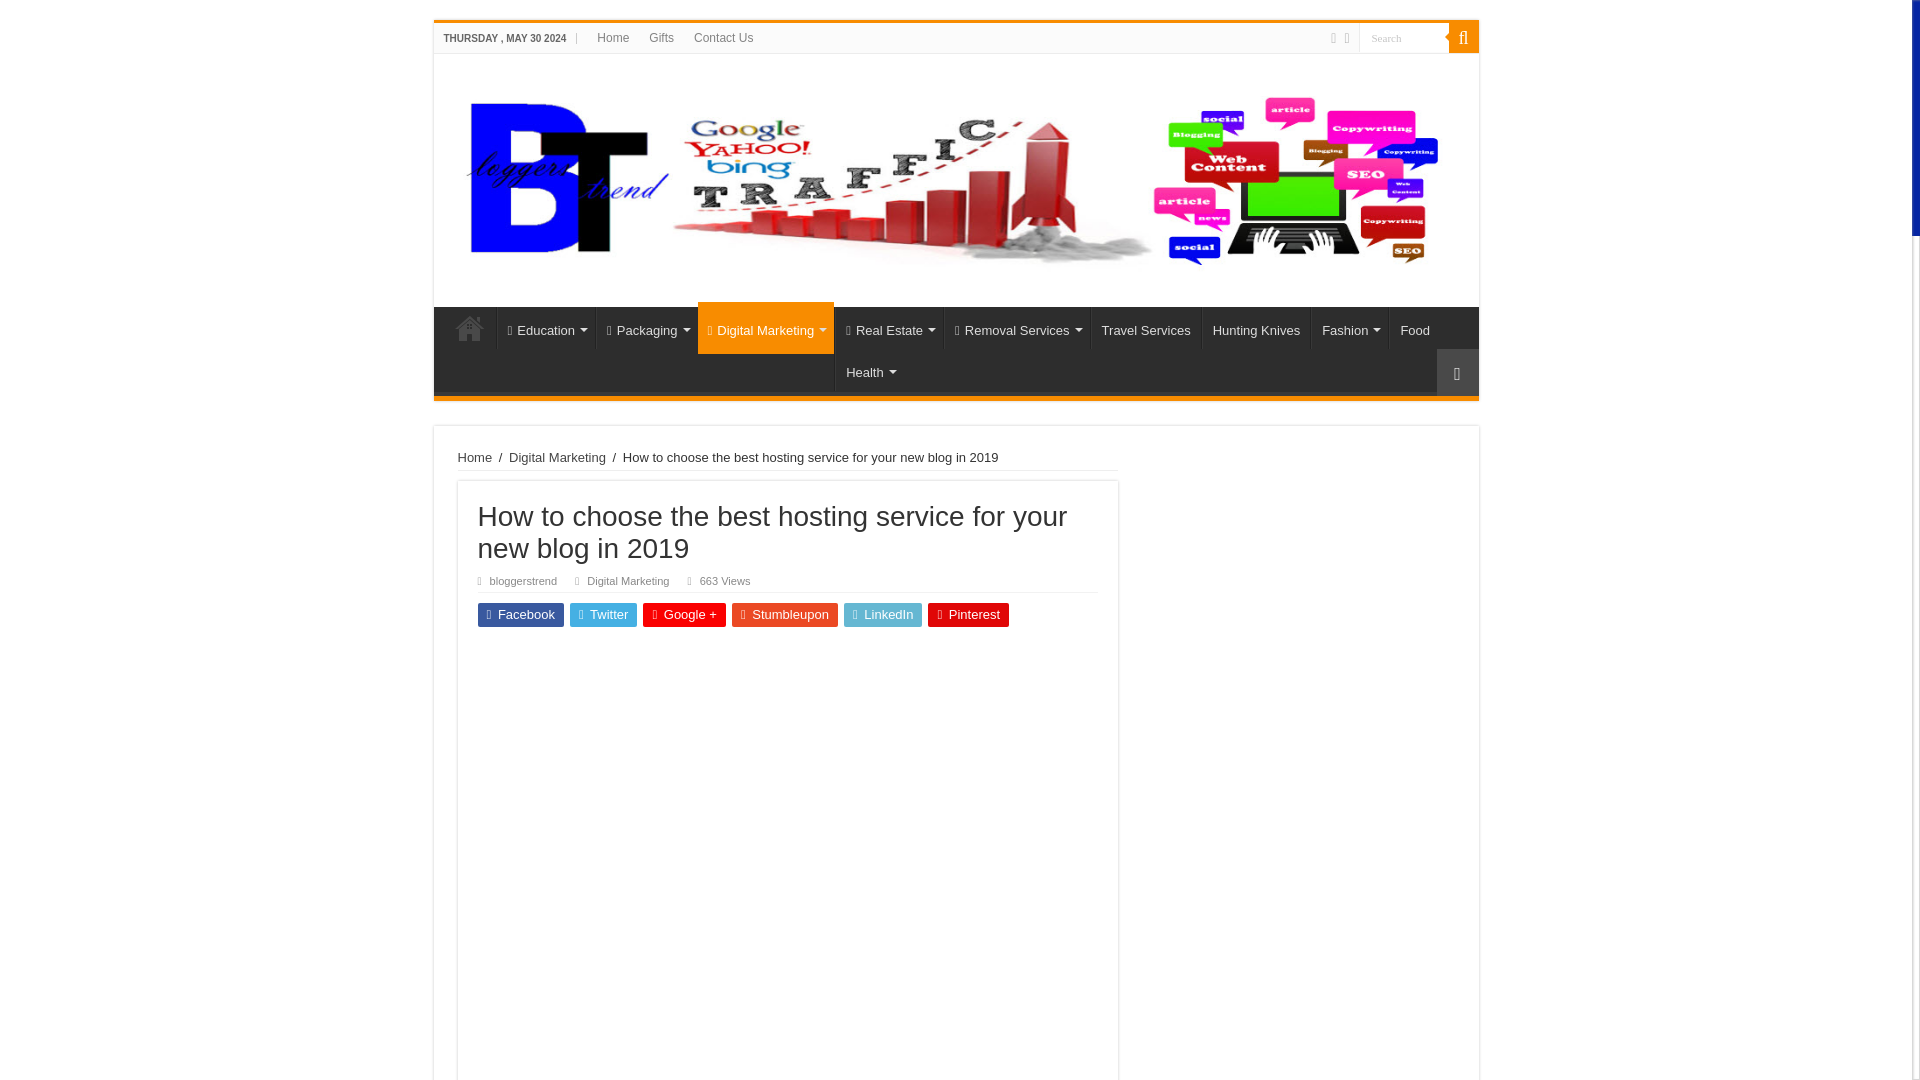 Image resolution: width=1920 pixels, height=1080 pixels. I want to click on Packaging, so click(646, 327).